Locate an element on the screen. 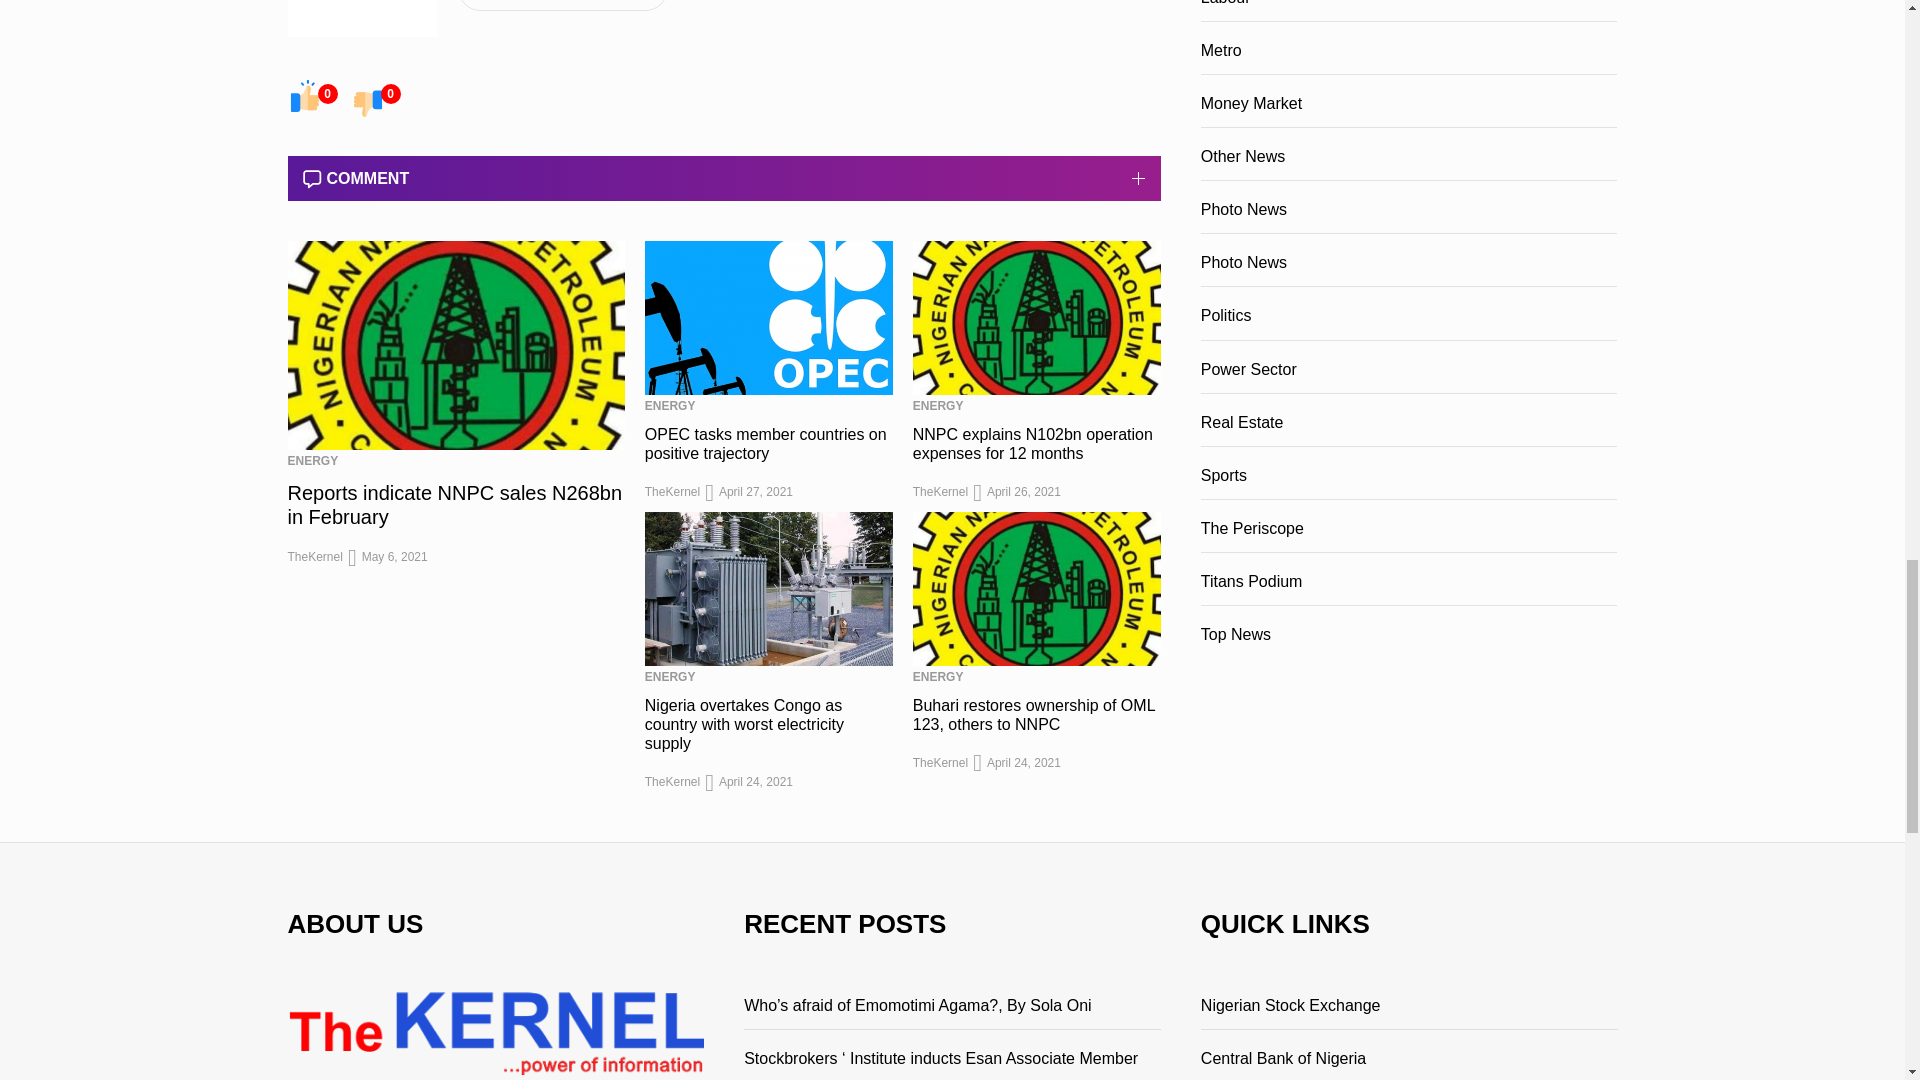  See author's posts is located at coordinates (563, 4).